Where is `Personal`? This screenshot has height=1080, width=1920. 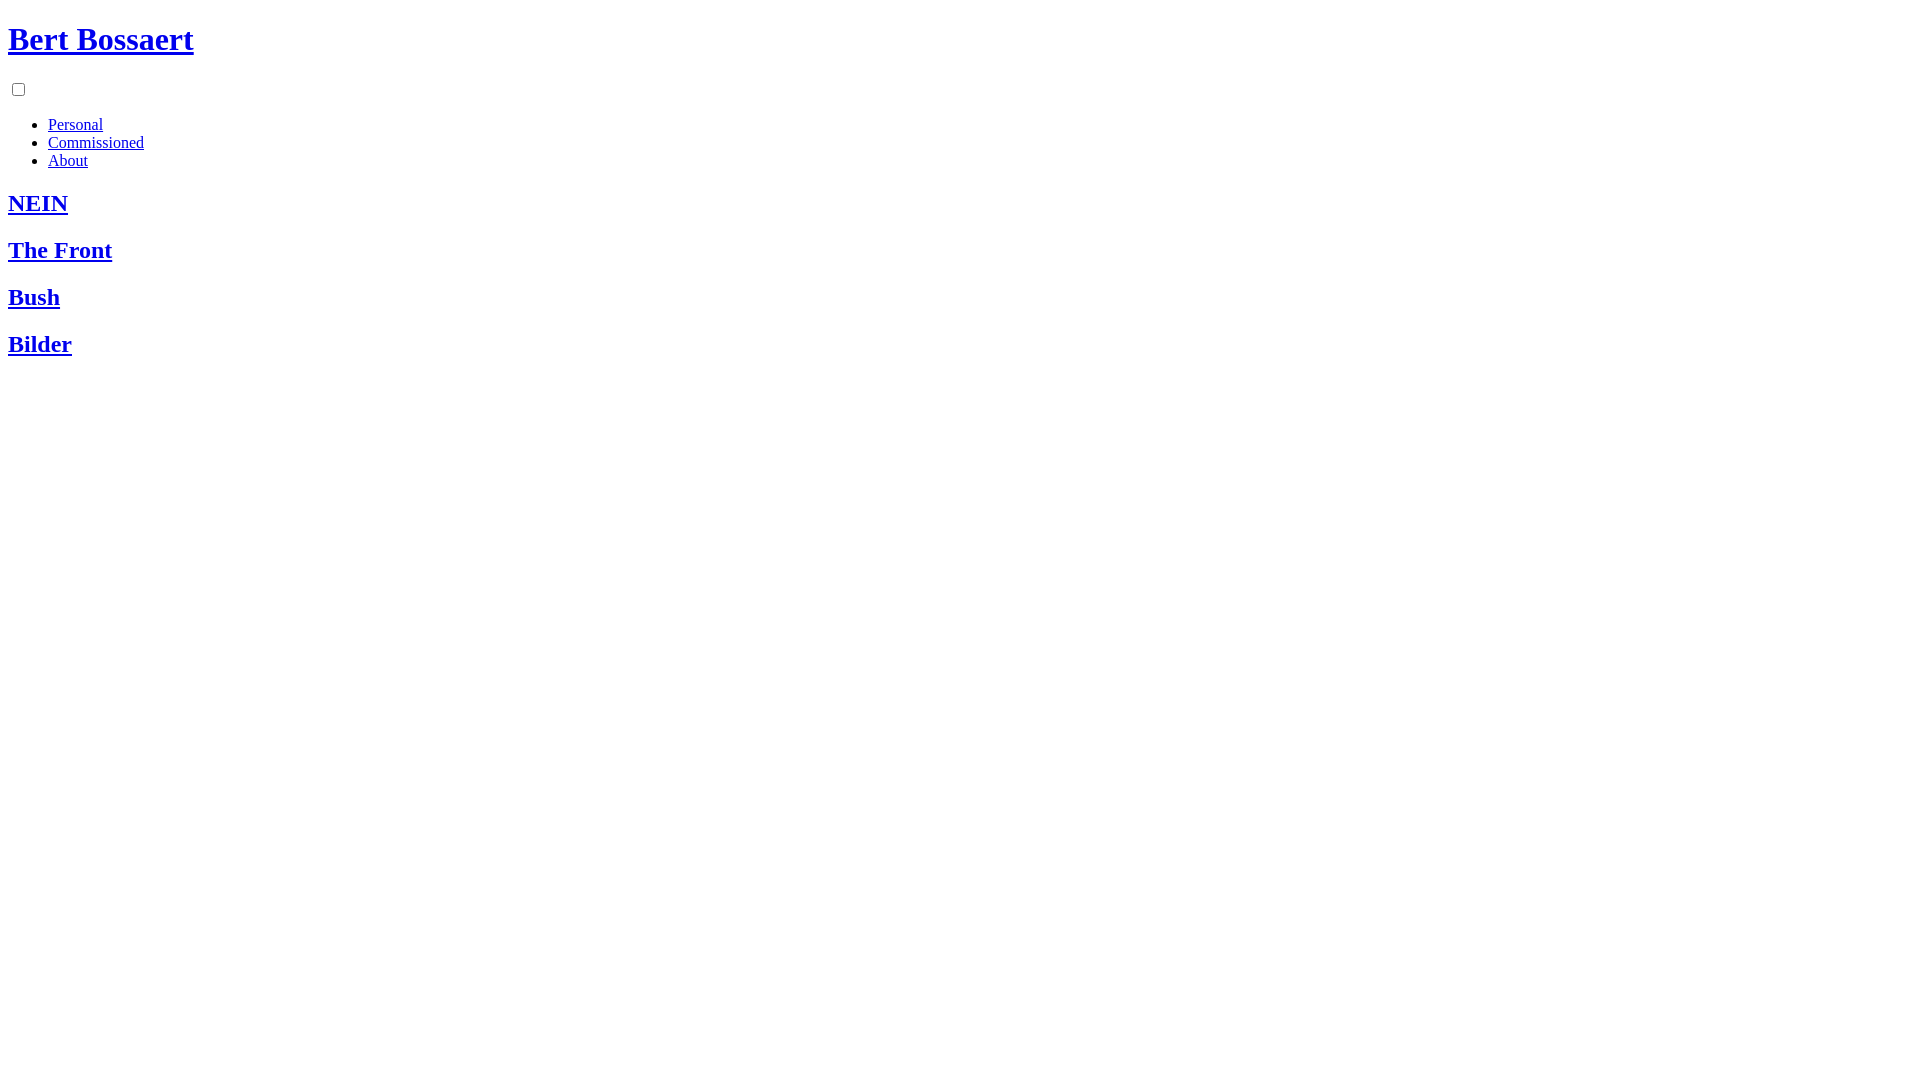 Personal is located at coordinates (76, 124).